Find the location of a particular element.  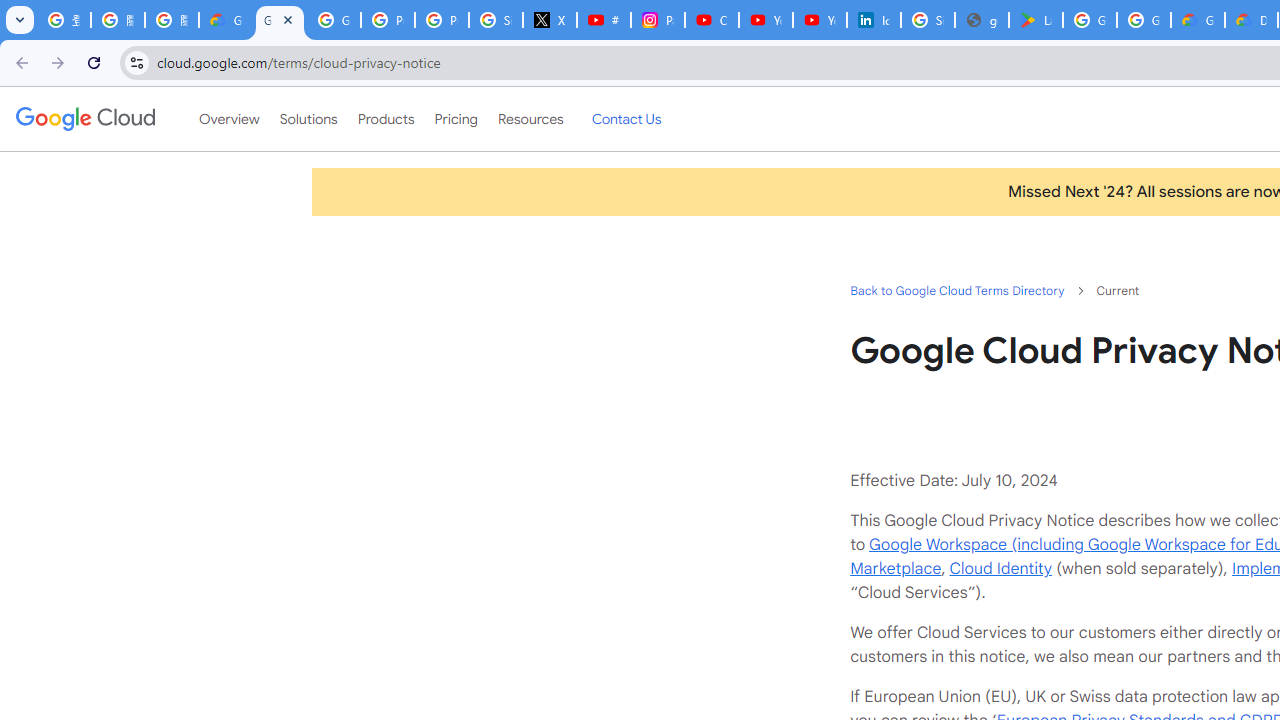

Privacy Help Center - Policies Help is located at coordinates (441, 20).